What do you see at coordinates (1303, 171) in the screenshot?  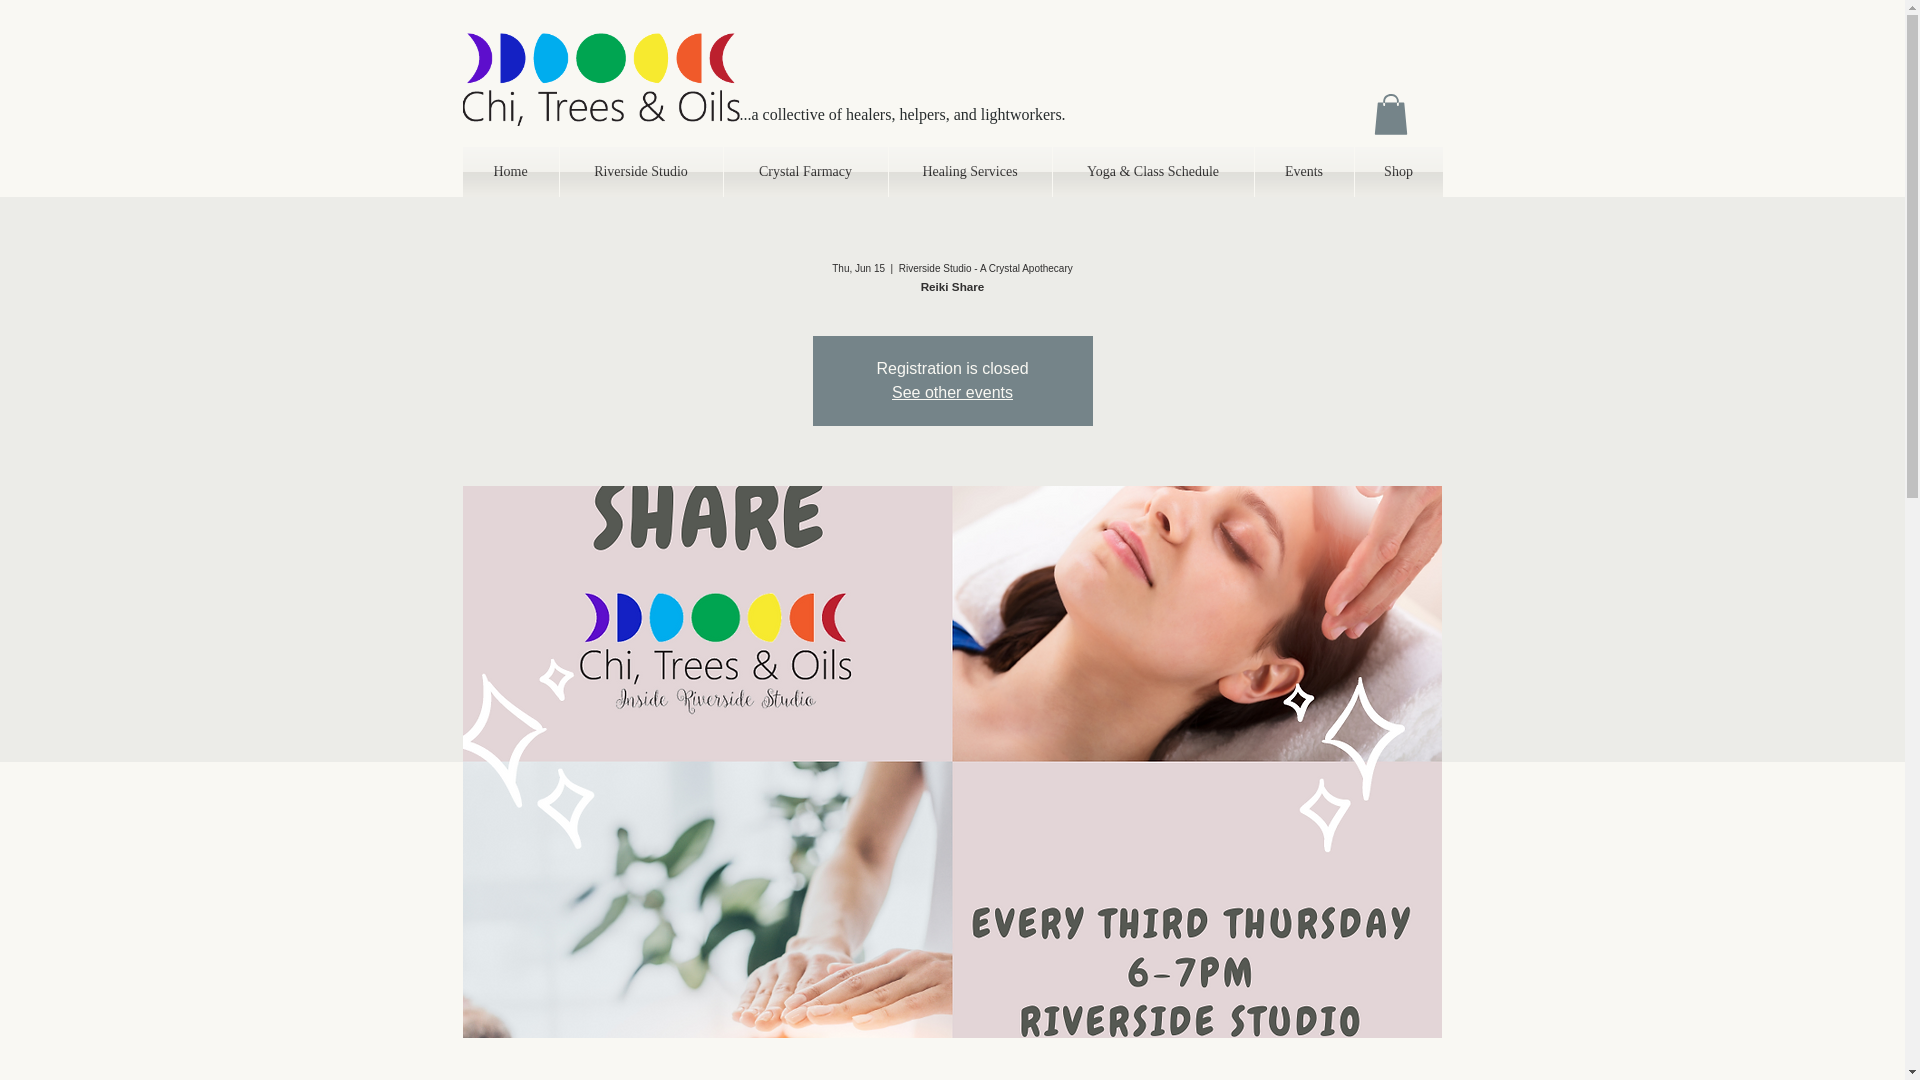 I see `Events` at bounding box center [1303, 171].